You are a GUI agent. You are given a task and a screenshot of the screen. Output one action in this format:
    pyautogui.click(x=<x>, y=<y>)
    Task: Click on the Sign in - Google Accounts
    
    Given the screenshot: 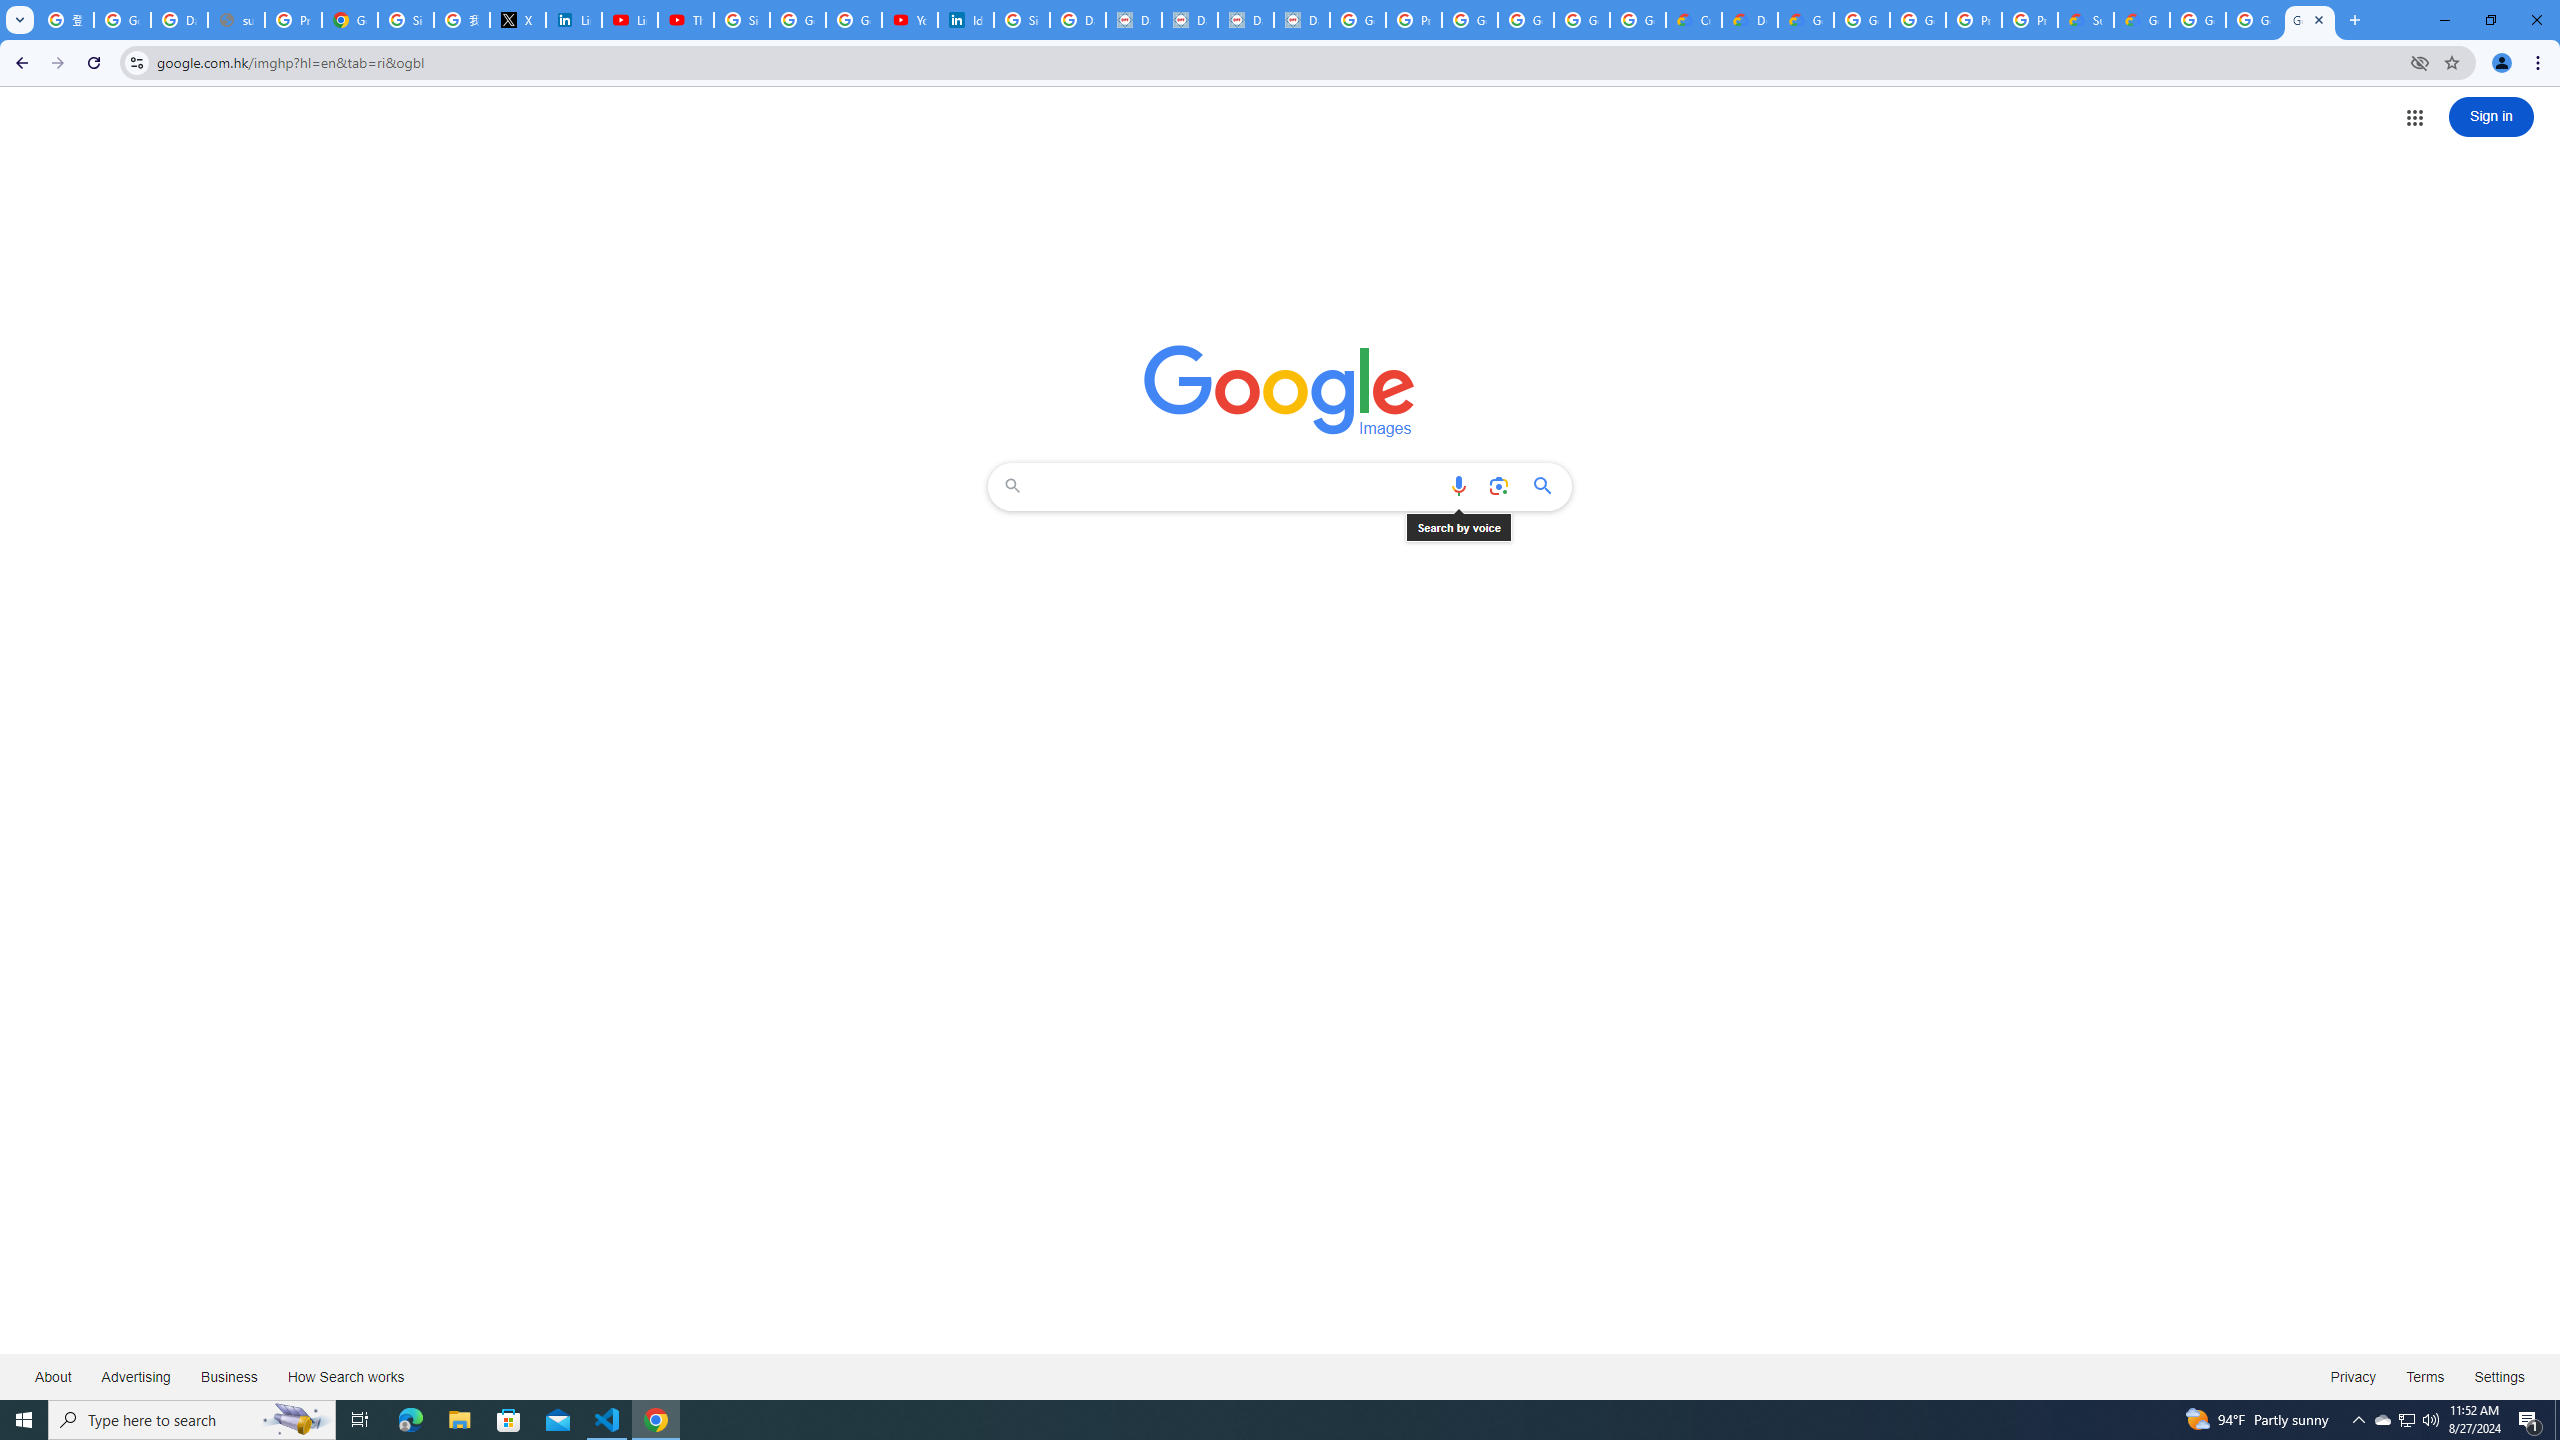 What is the action you would take?
    pyautogui.click(x=1022, y=20)
    